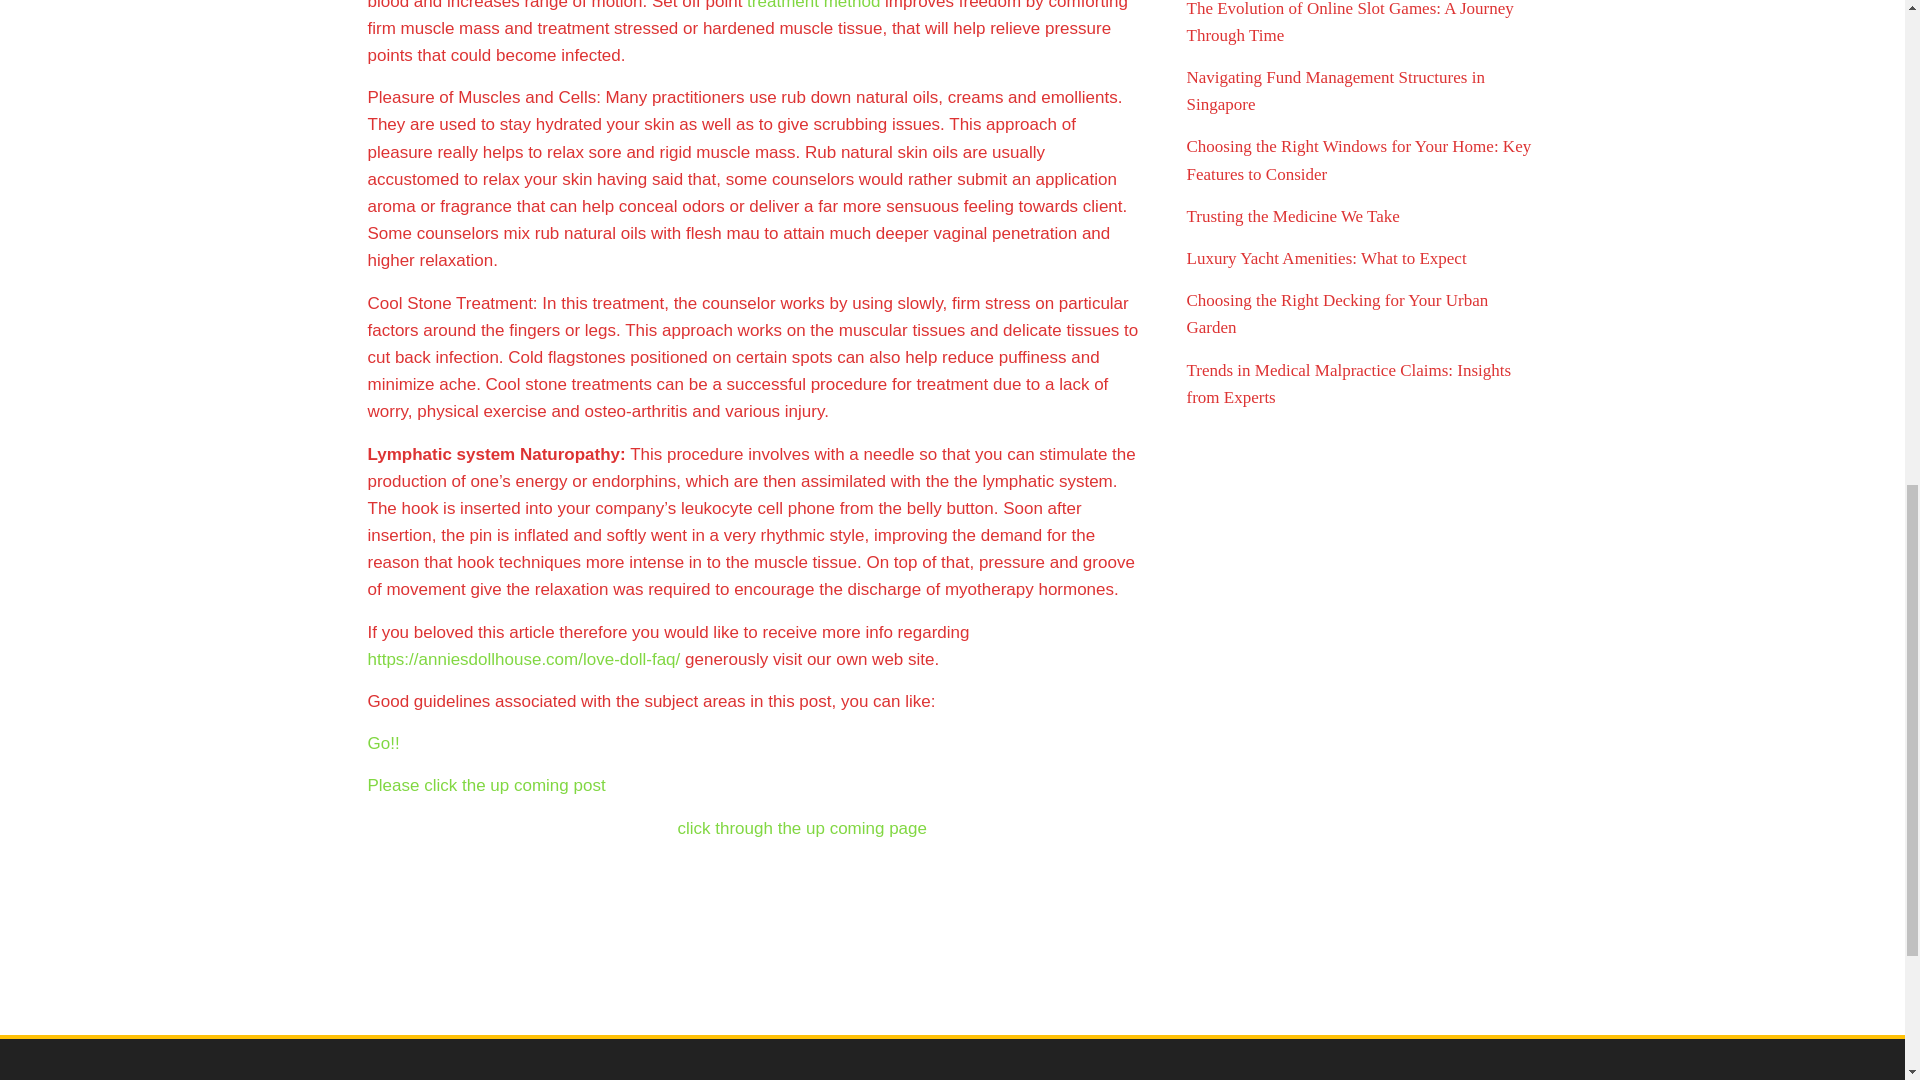 This screenshot has width=1920, height=1080. I want to click on Luxury Yacht Amenities: What to Expect, so click(1326, 258).